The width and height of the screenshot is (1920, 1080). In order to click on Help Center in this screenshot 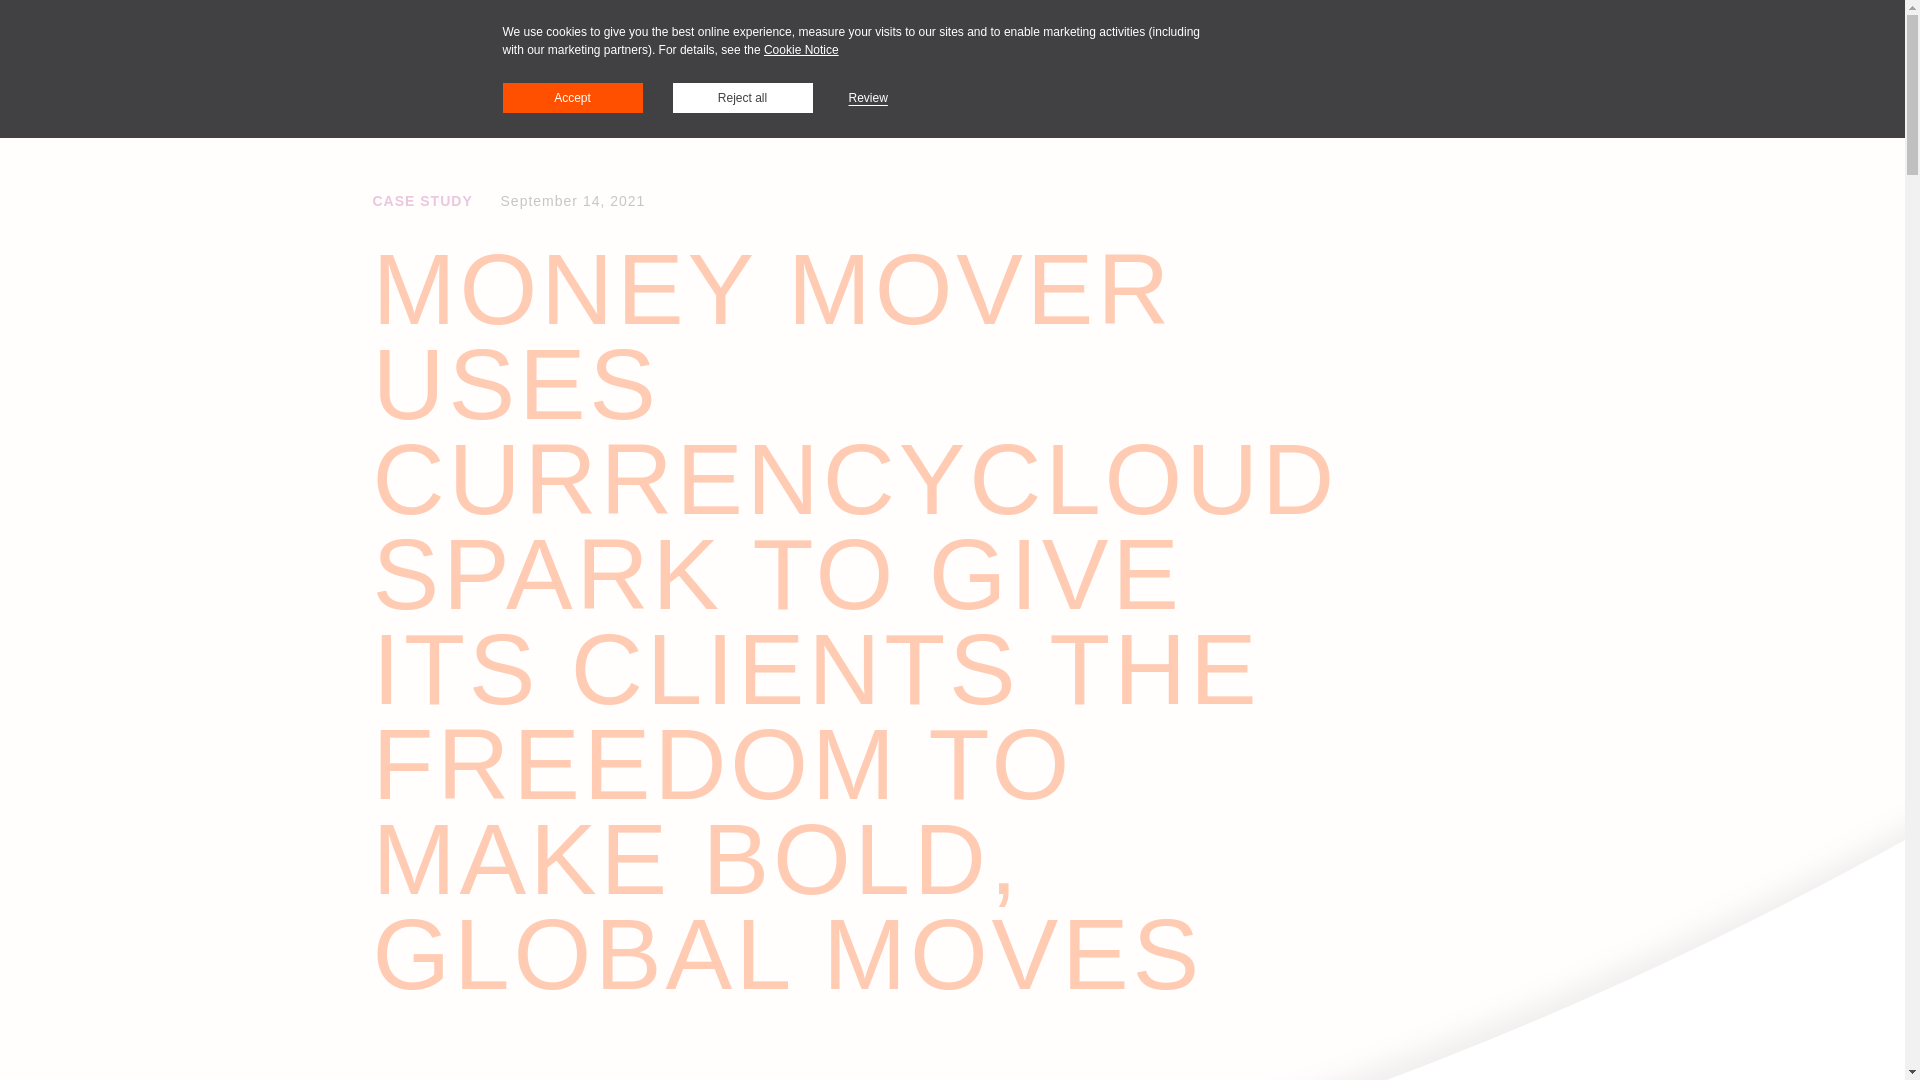, I will do `click(1230, 96)`.